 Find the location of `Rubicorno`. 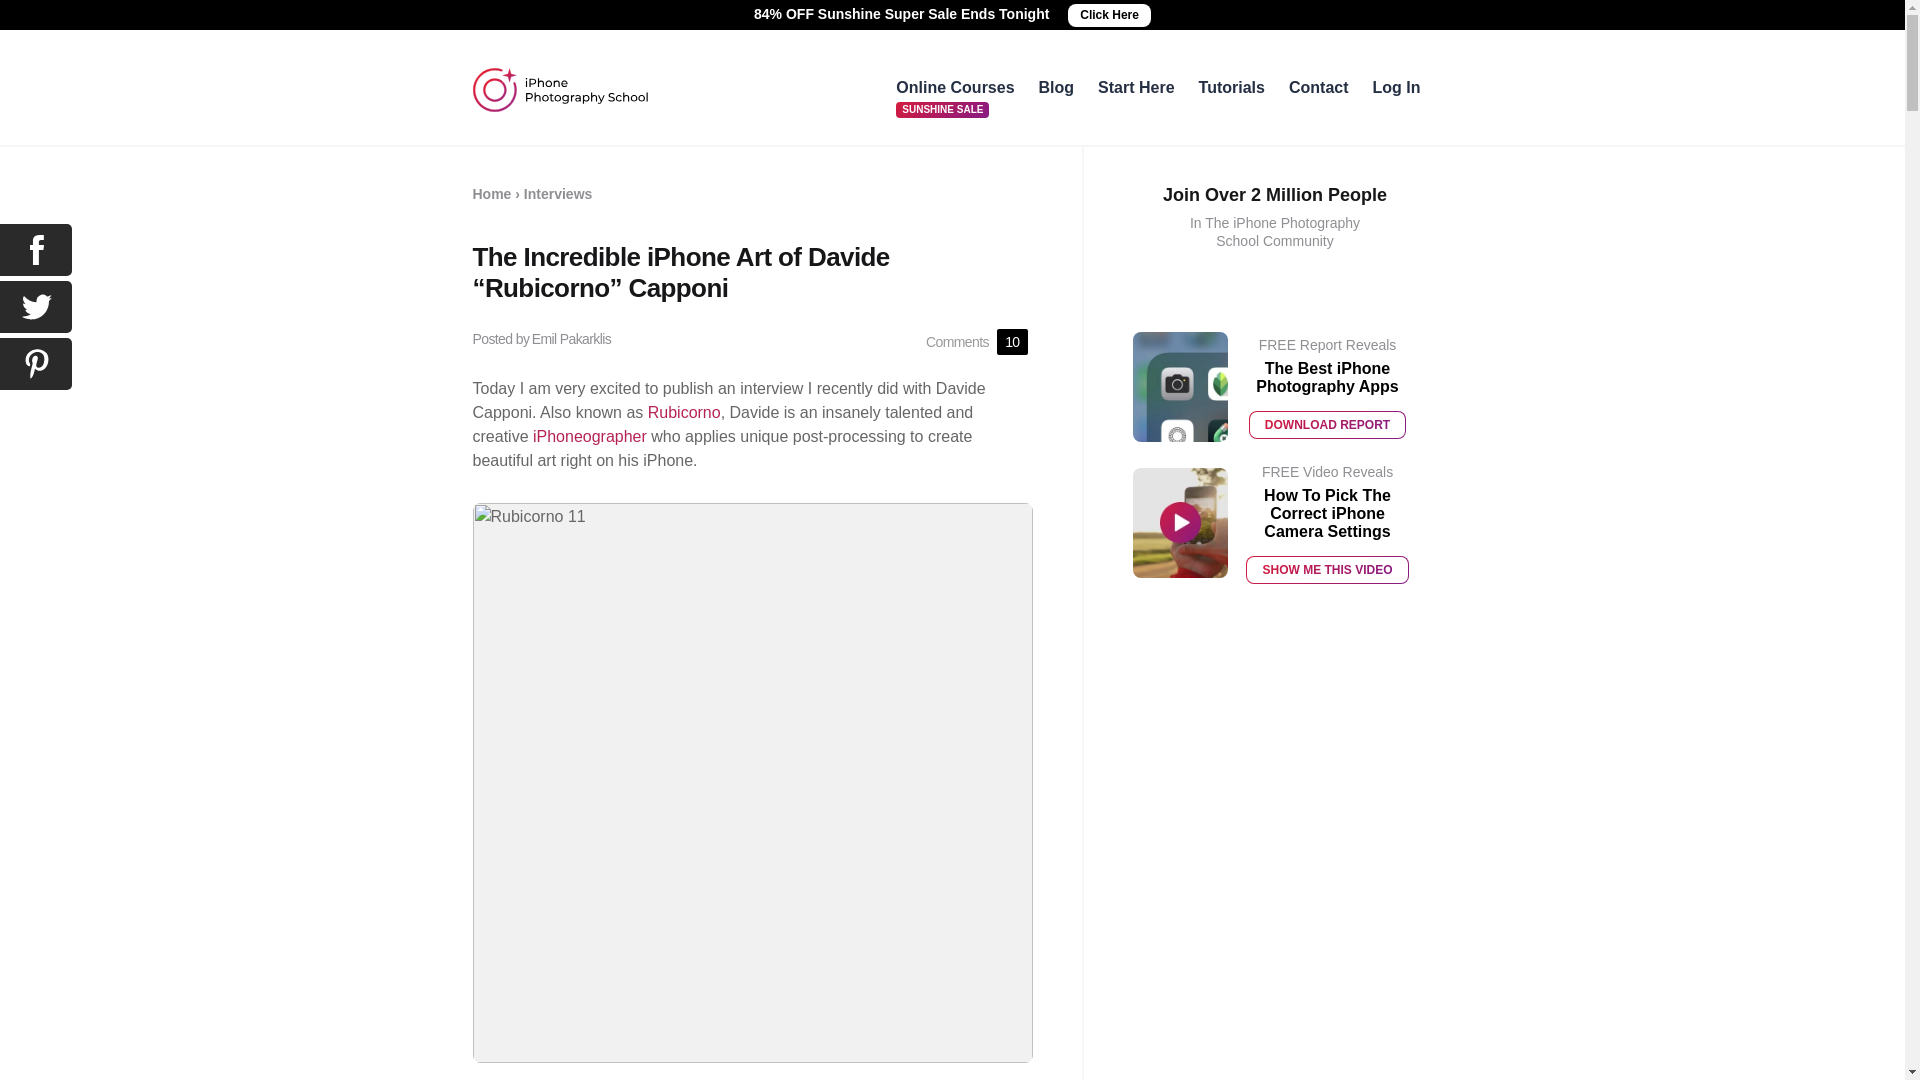

Rubicorno is located at coordinates (684, 412).